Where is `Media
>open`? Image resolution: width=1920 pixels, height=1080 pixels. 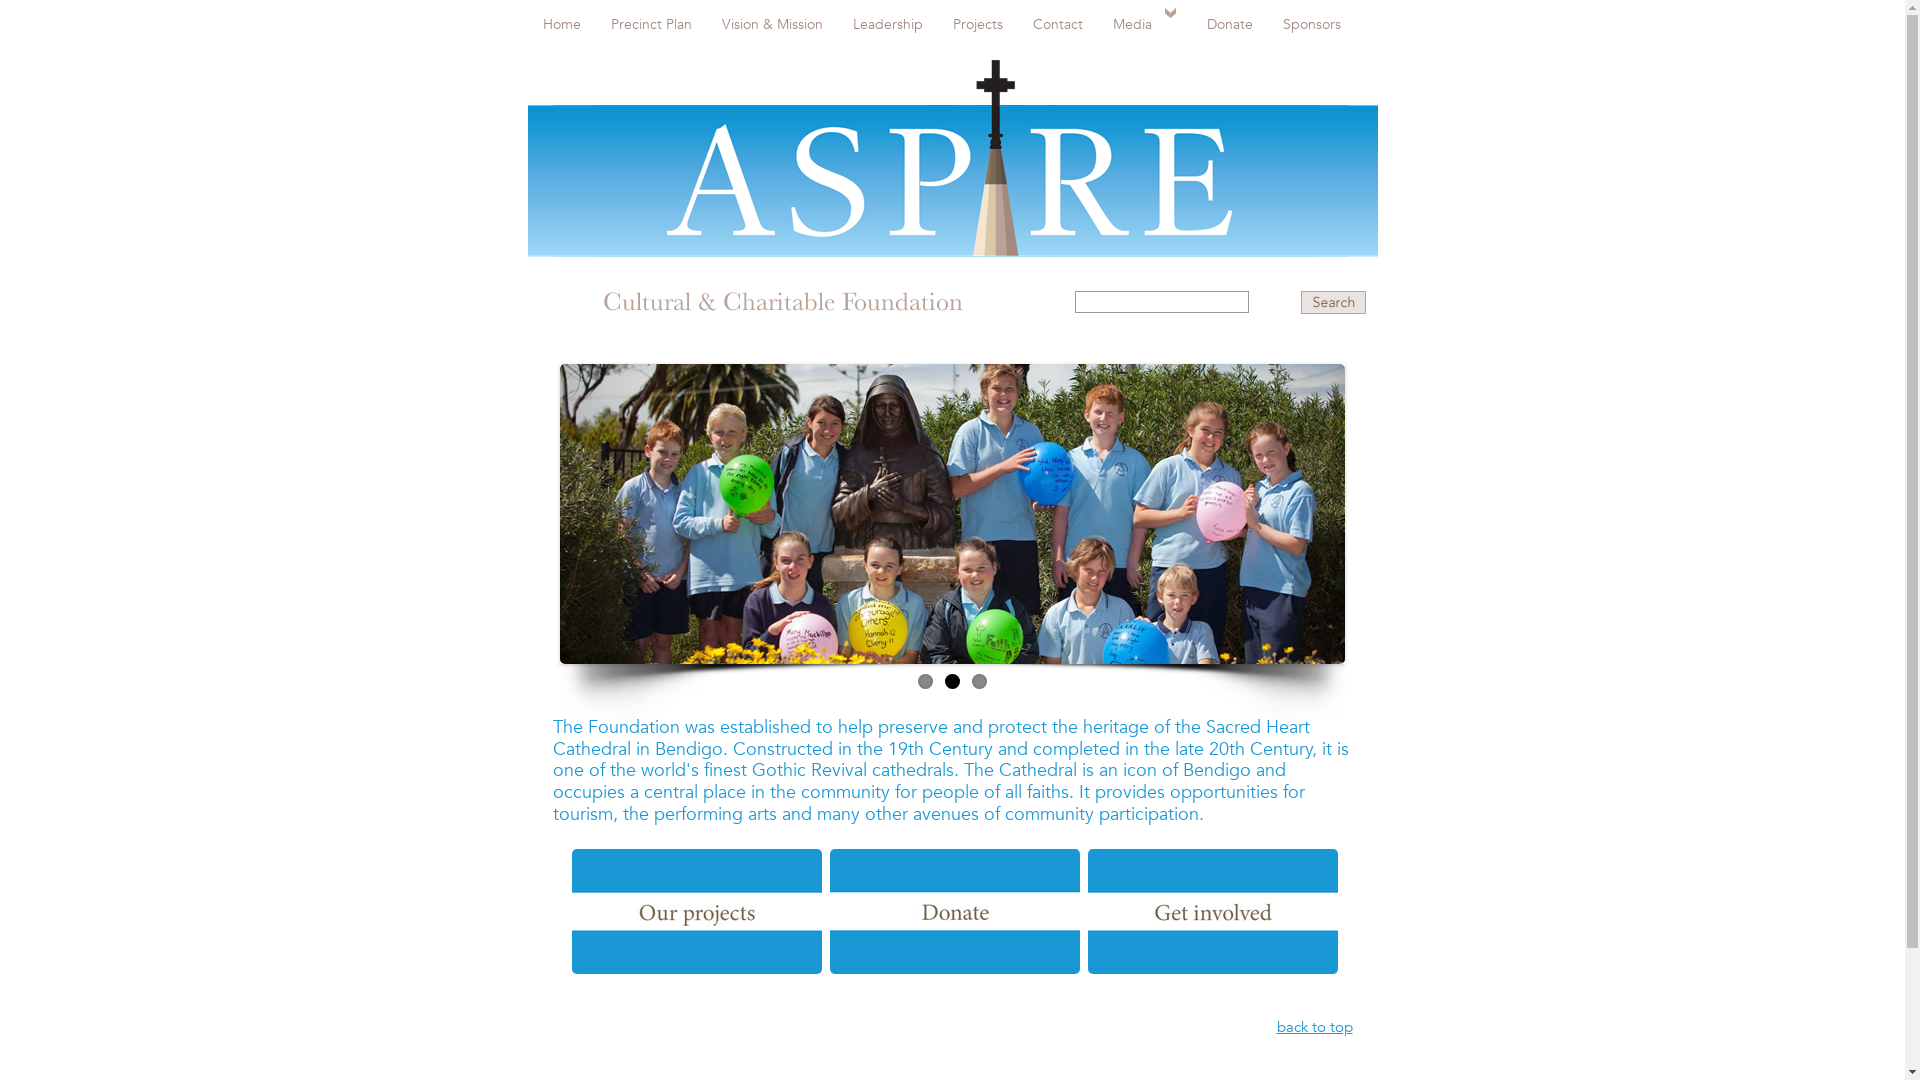
Media
>open is located at coordinates (1145, 24).